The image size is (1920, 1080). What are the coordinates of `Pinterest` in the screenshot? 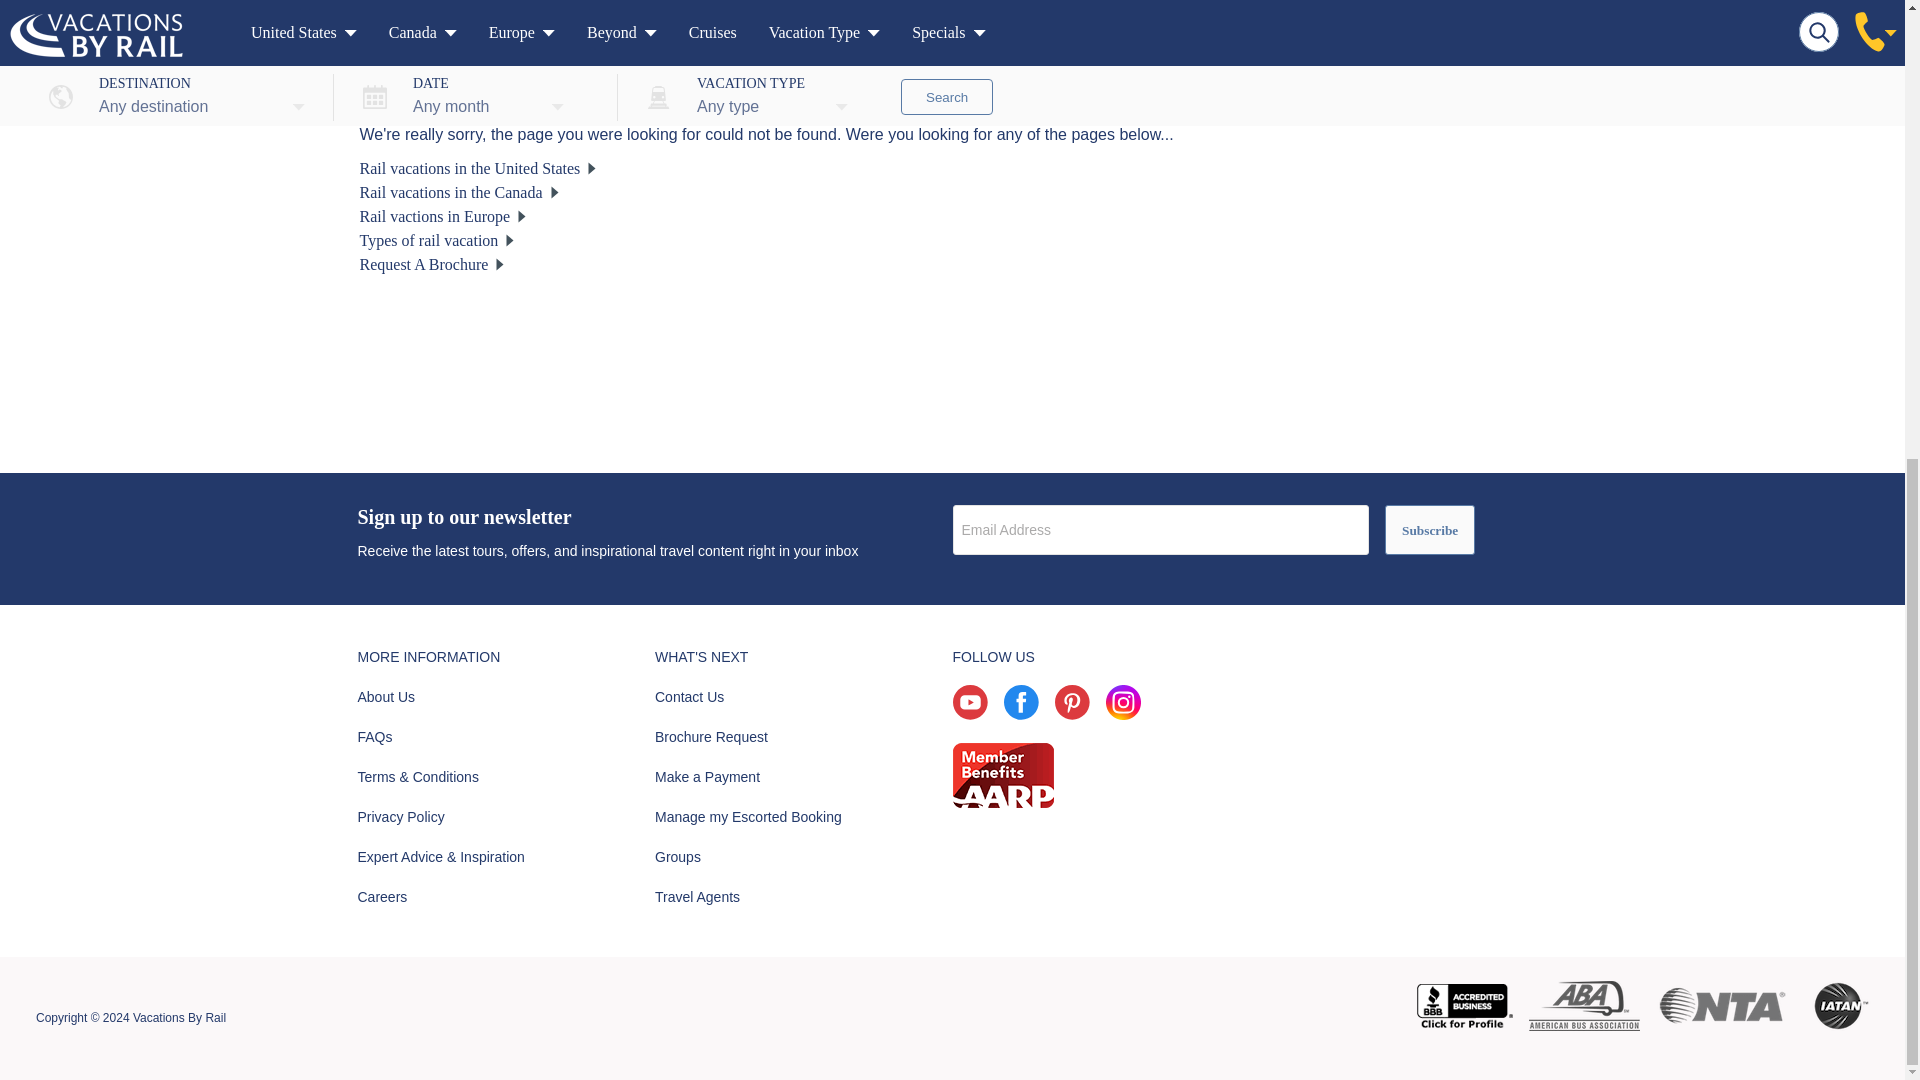 It's located at (1071, 714).